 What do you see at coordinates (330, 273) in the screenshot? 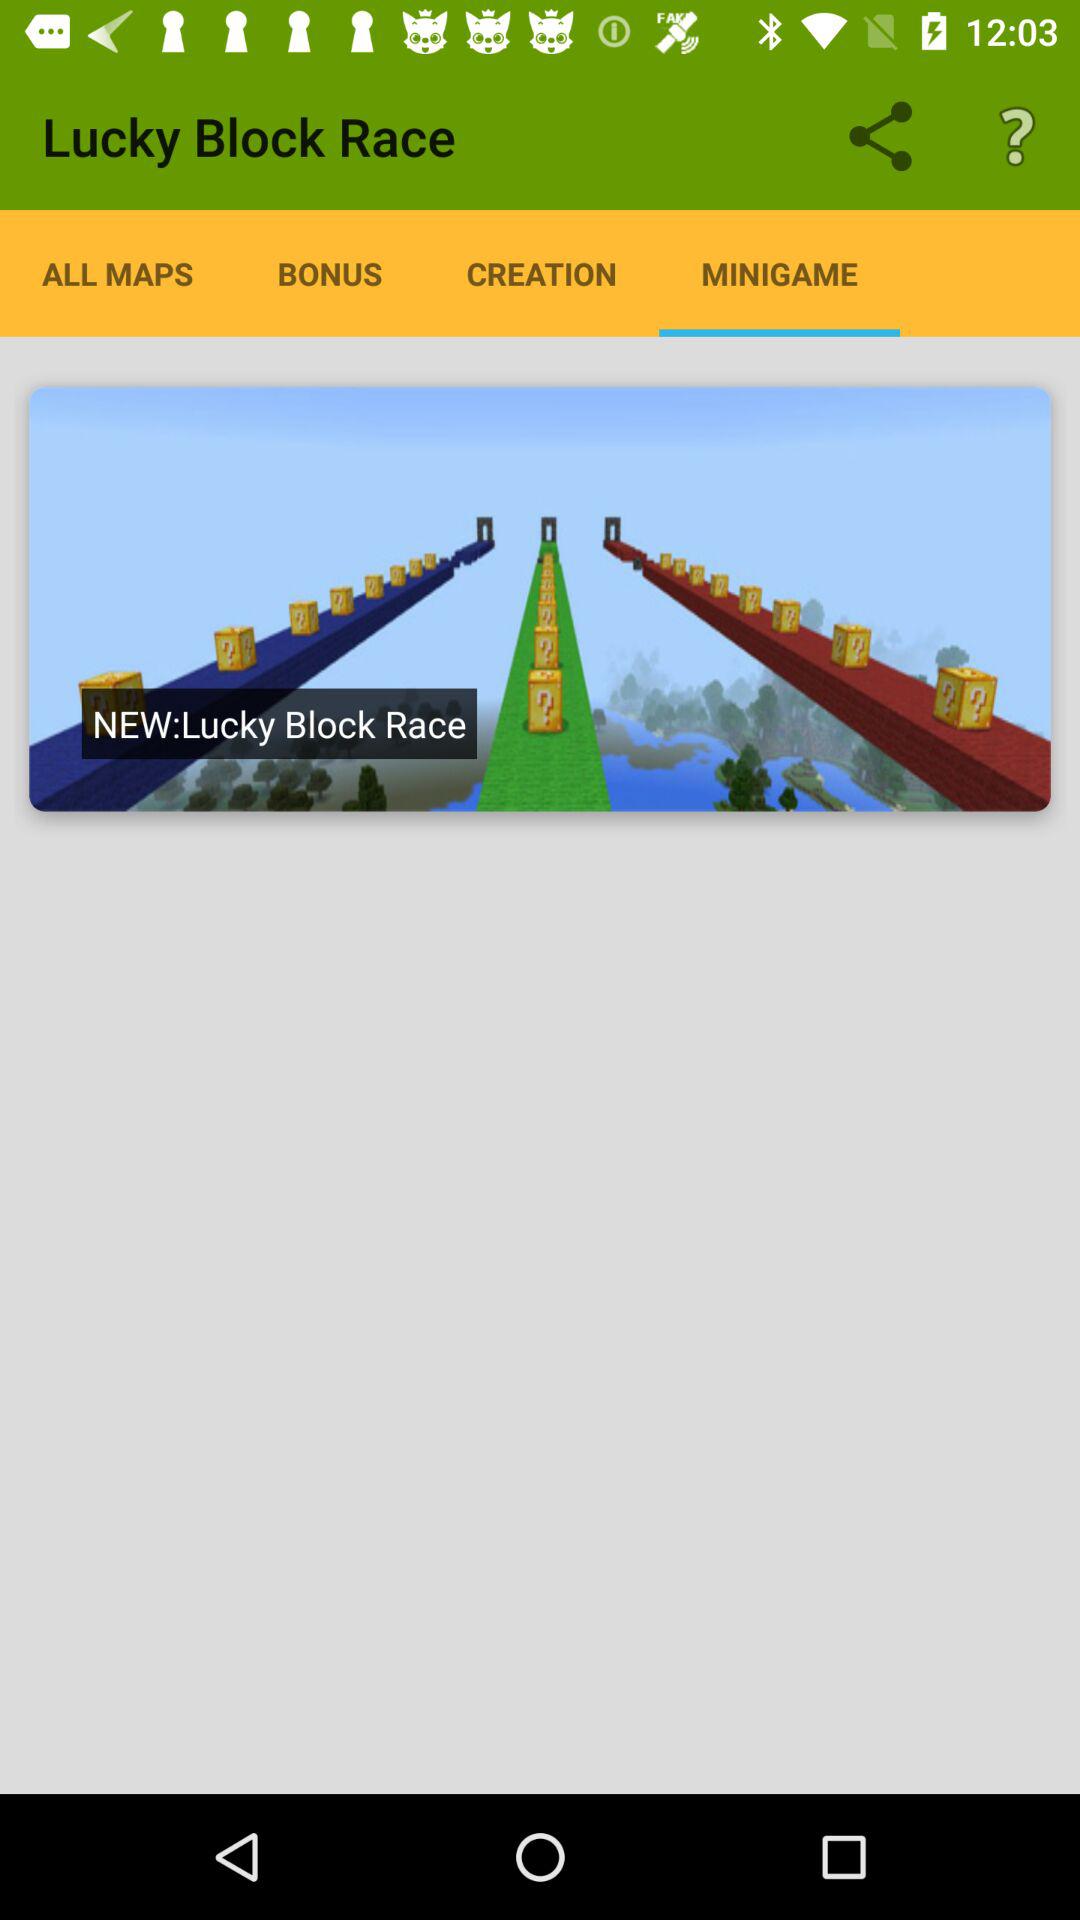
I see `open bonus item` at bounding box center [330, 273].